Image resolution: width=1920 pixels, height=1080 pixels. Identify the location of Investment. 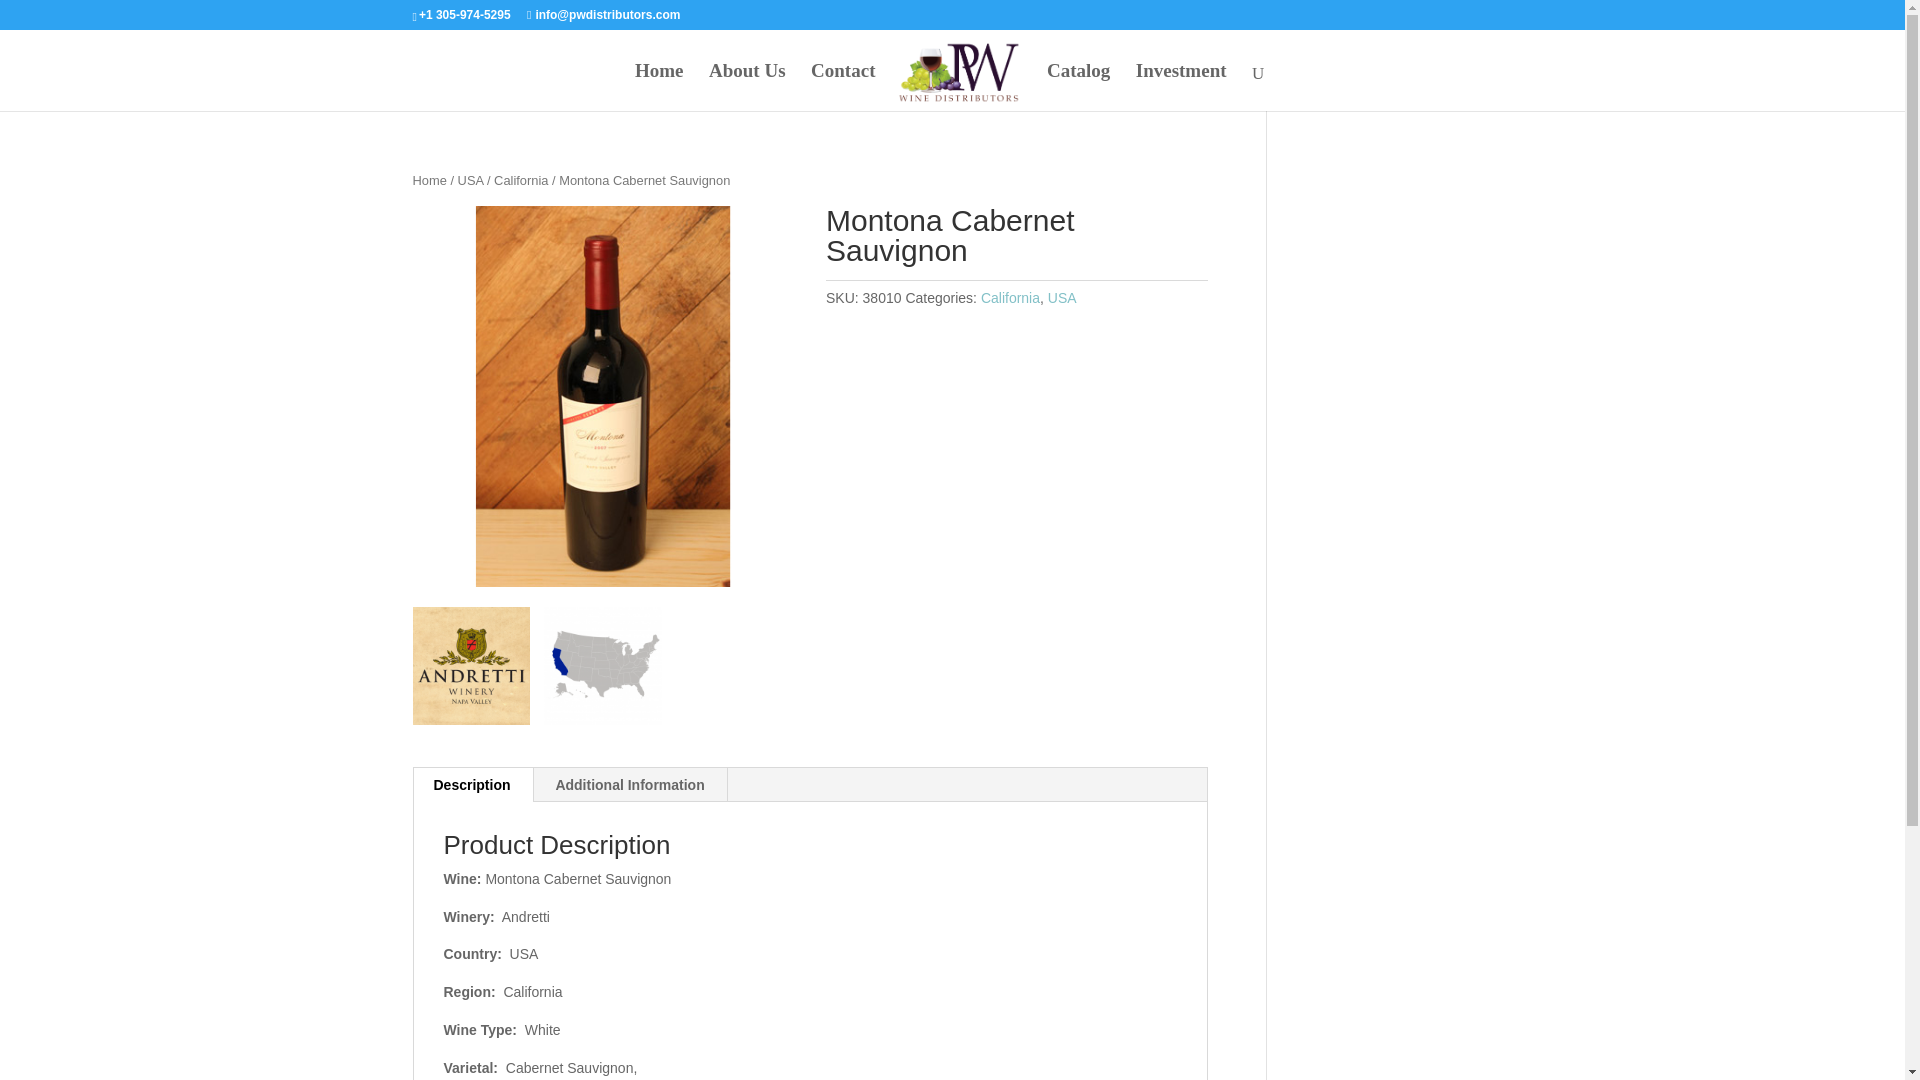
(1181, 87).